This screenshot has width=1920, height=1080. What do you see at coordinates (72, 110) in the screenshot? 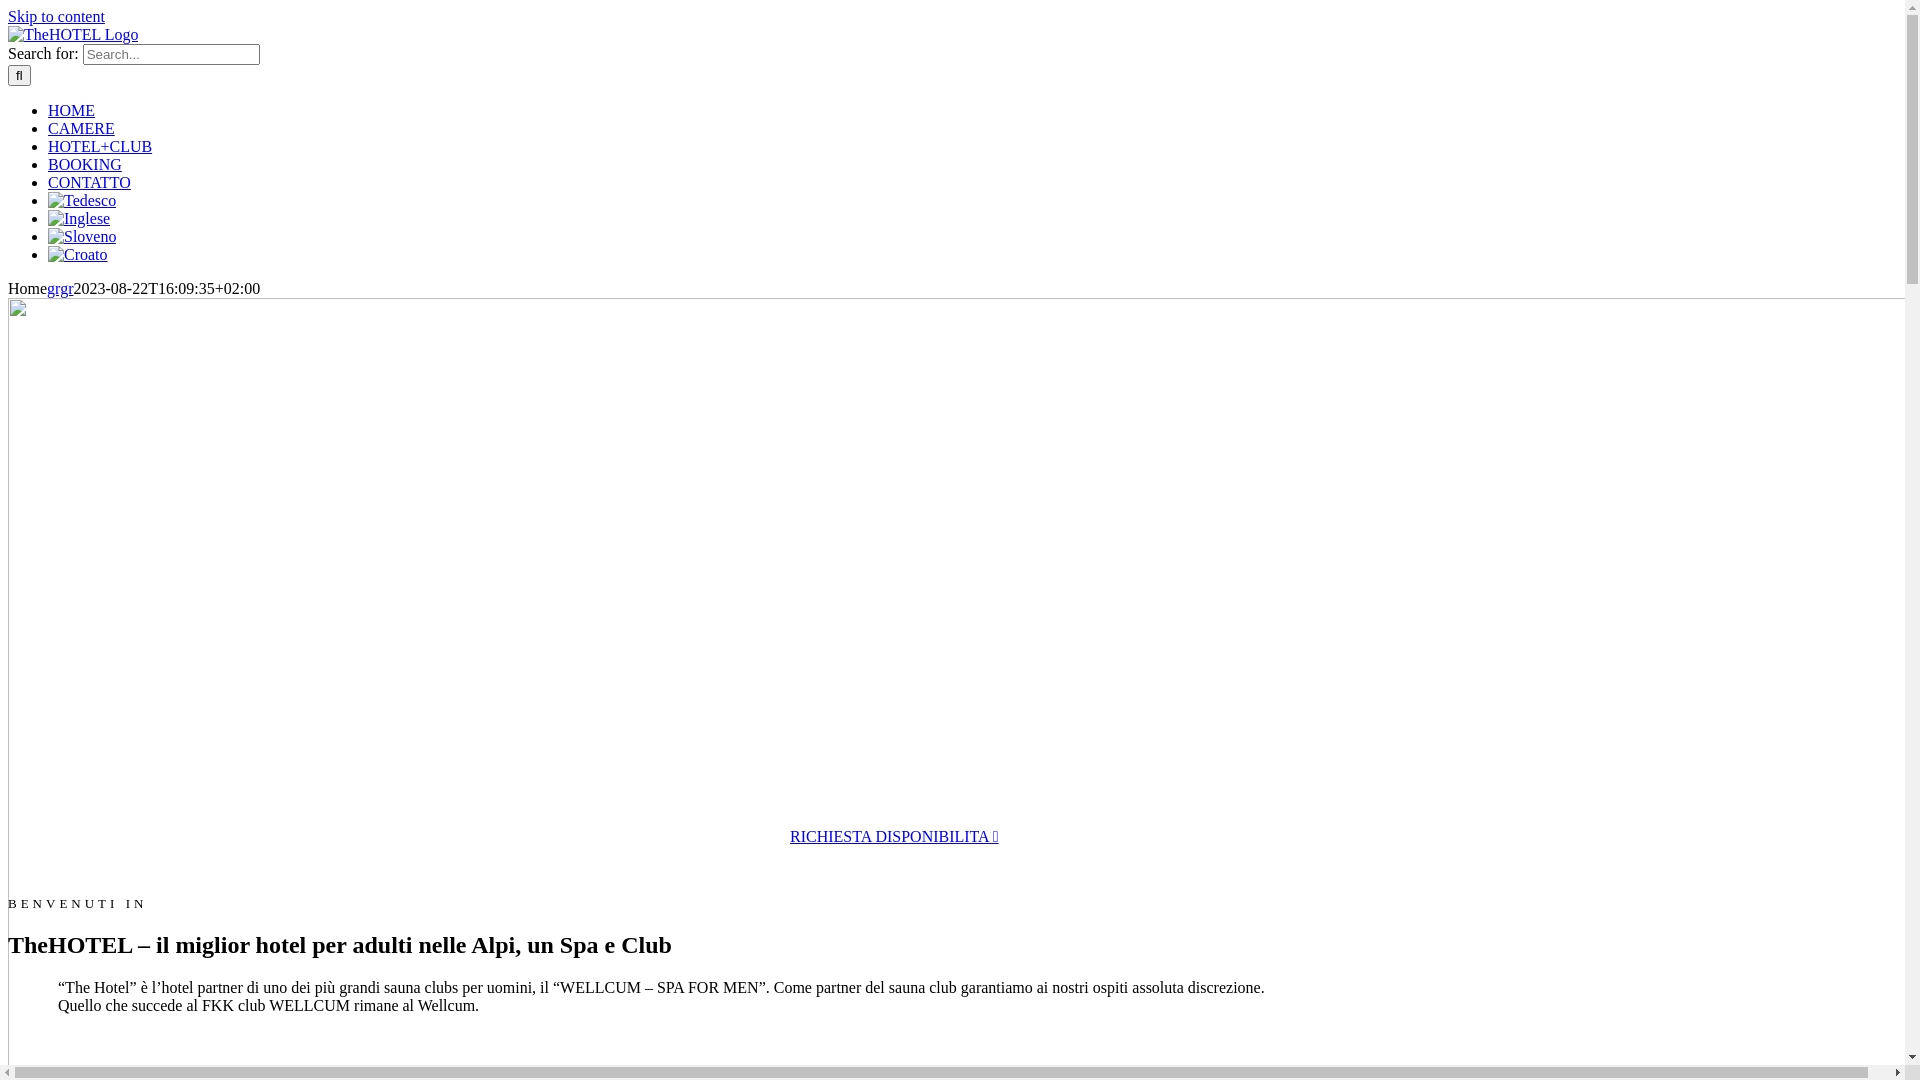
I see `HOME` at bounding box center [72, 110].